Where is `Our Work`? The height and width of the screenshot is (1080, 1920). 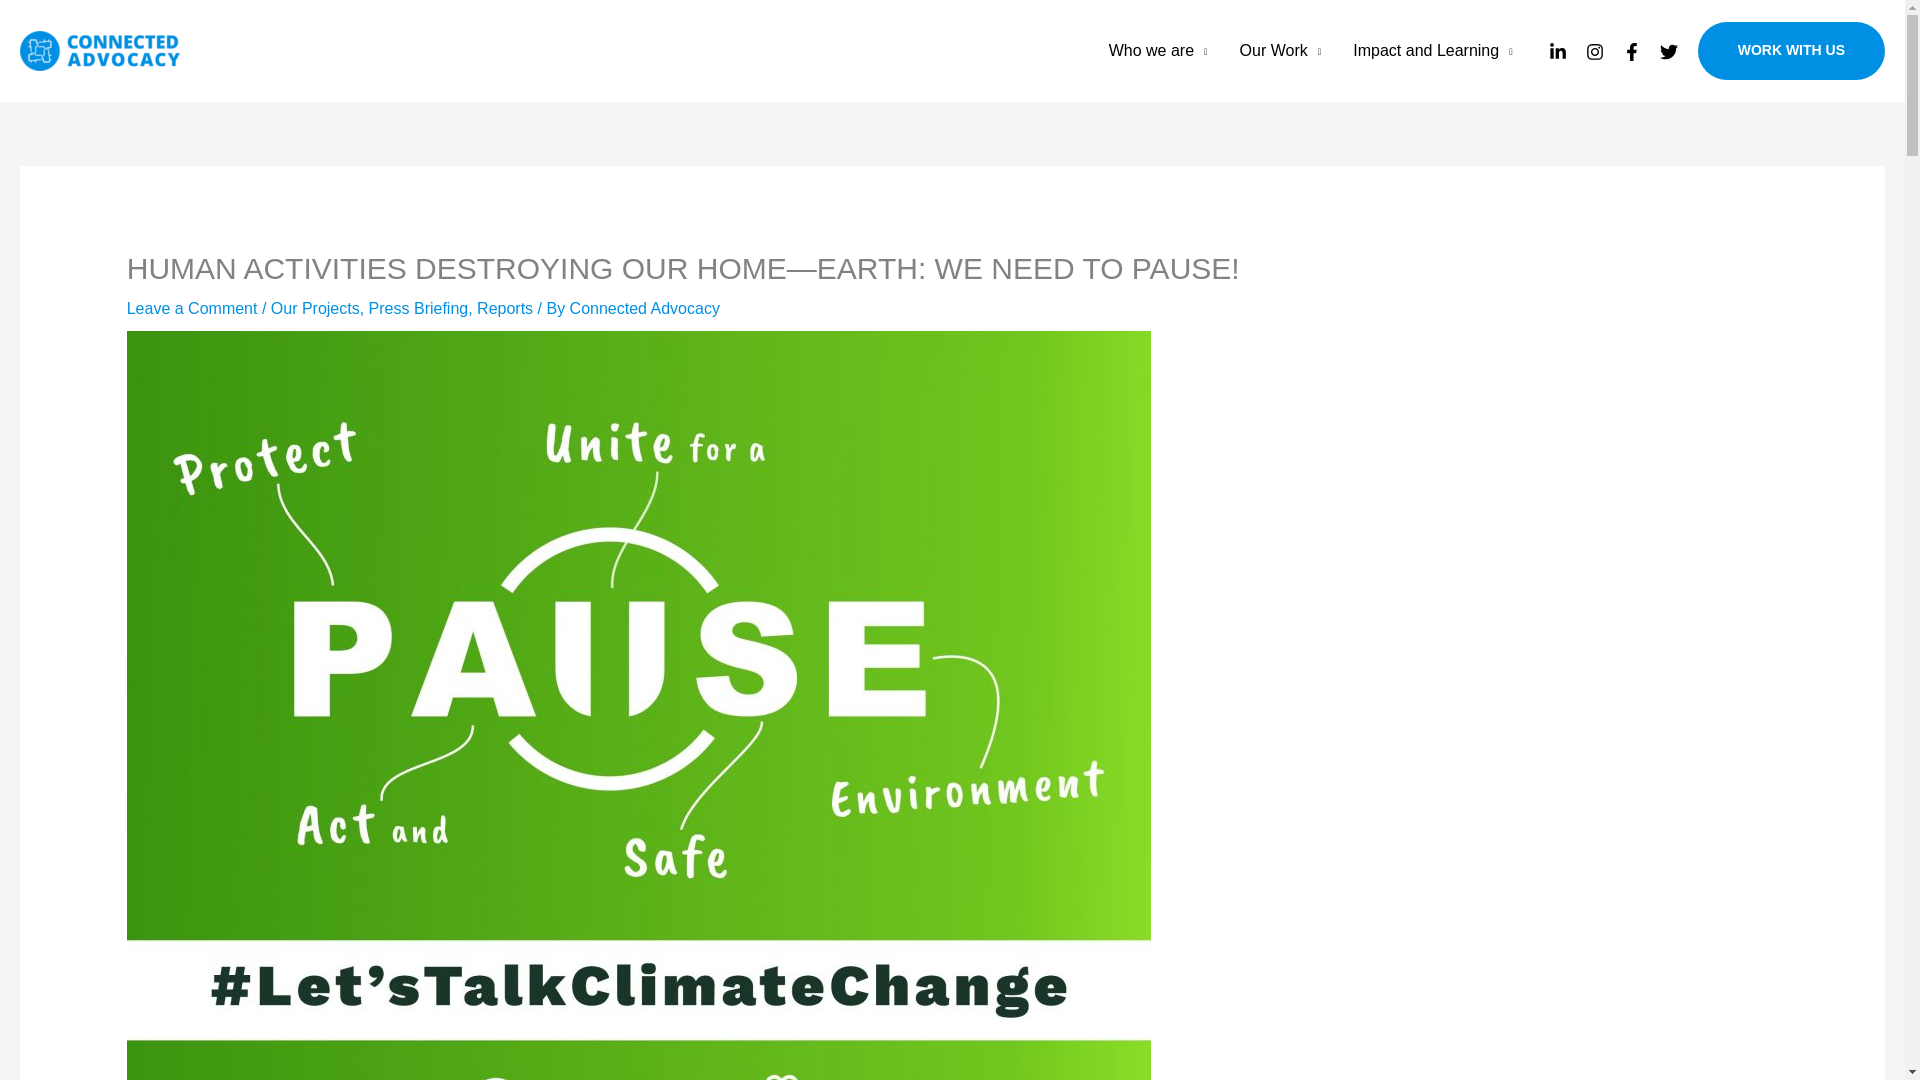
Our Work is located at coordinates (1281, 51).